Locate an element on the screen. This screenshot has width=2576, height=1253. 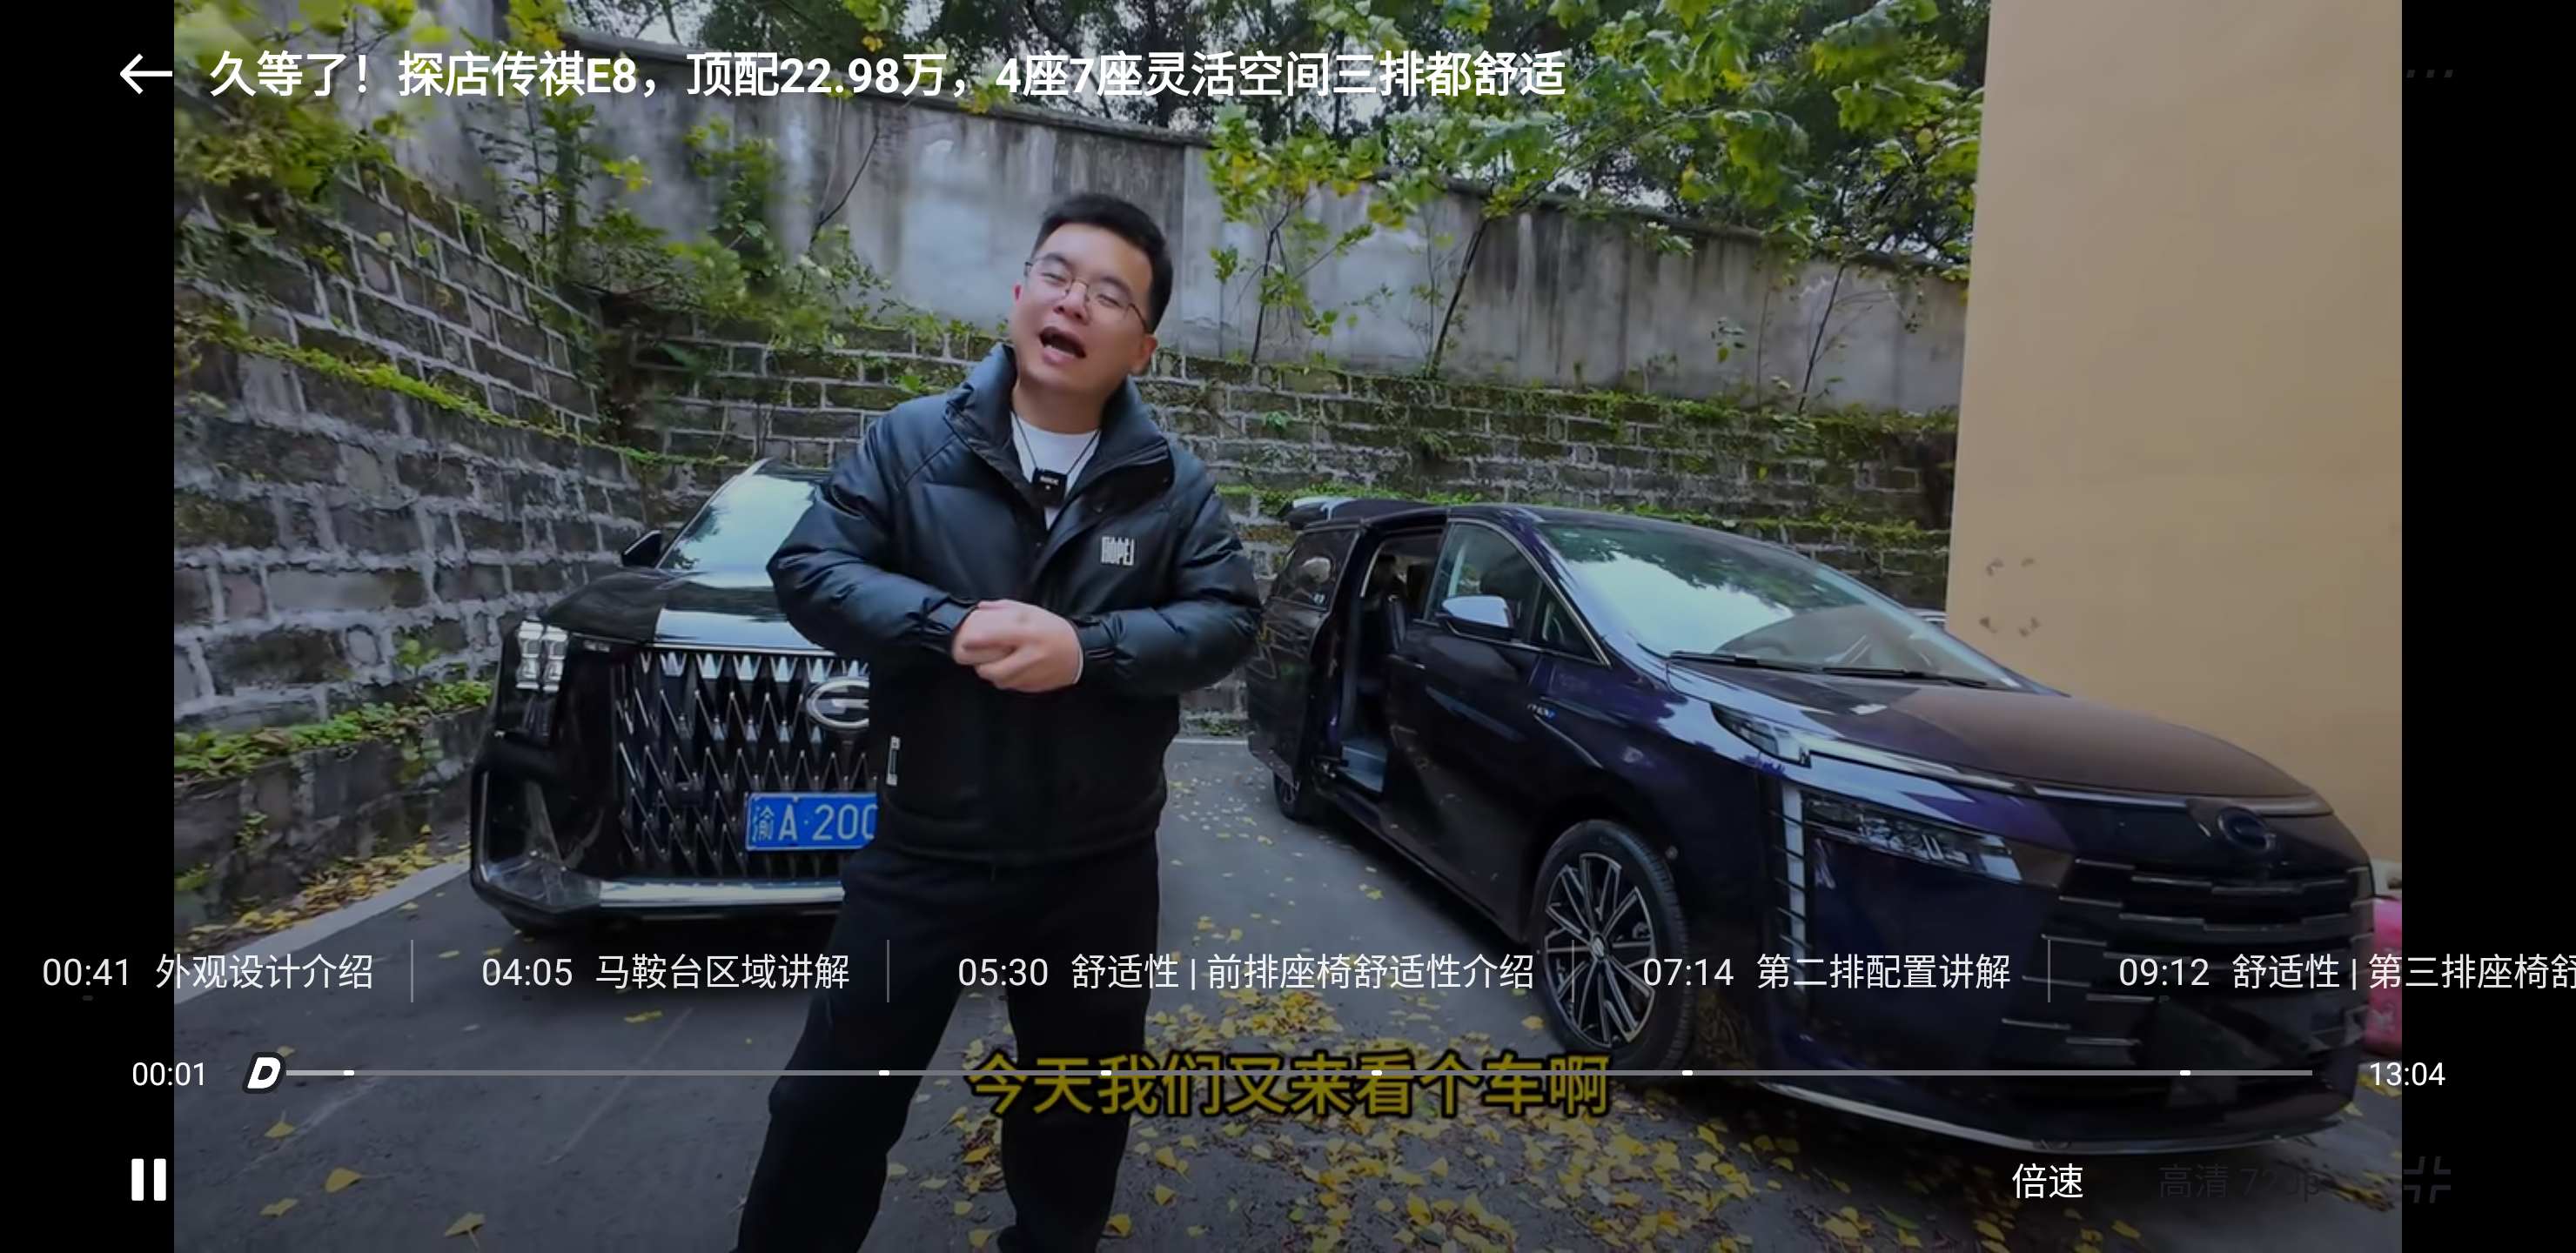
09:12 舒适性 | 第三排座椅舒适性介绍 is located at coordinates (2325, 971).